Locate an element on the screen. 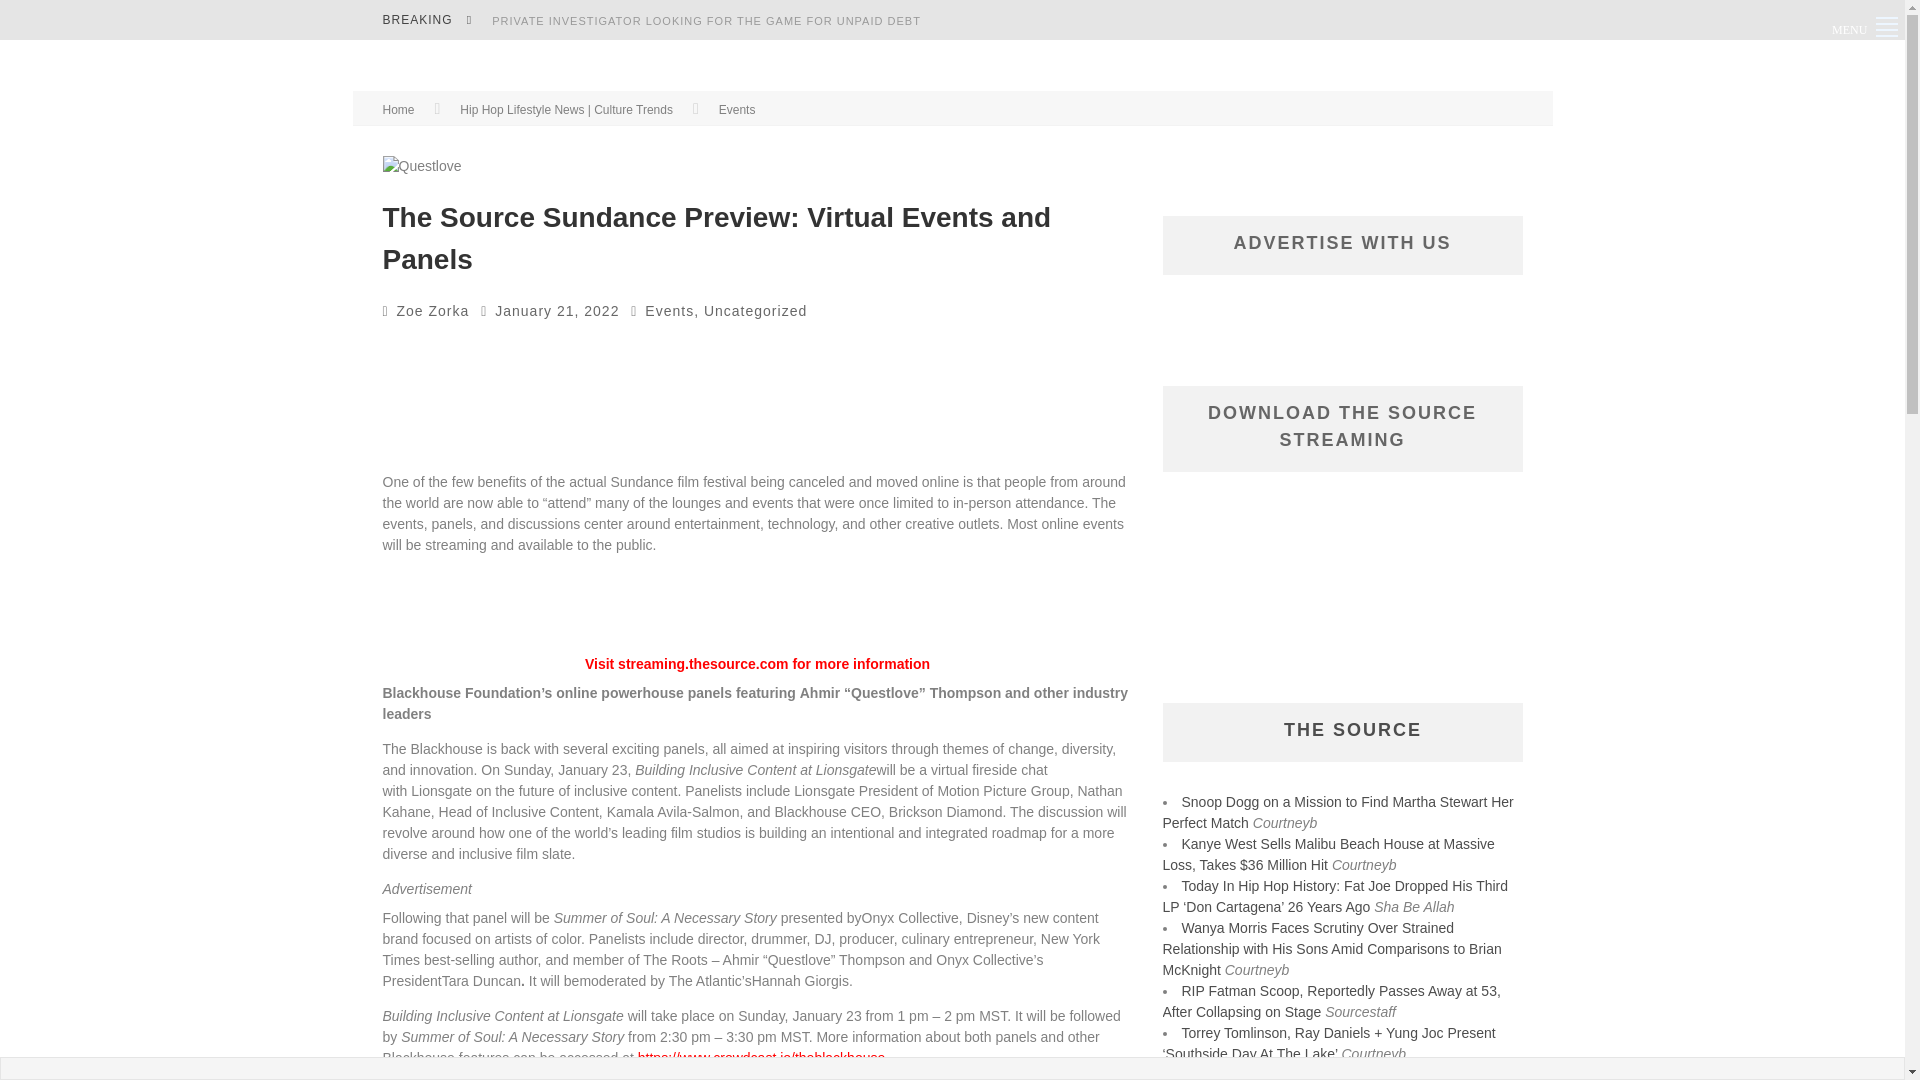 The width and height of the screenshot is (1920, 1080). Uncategorized is located at coordinates (755, 310).